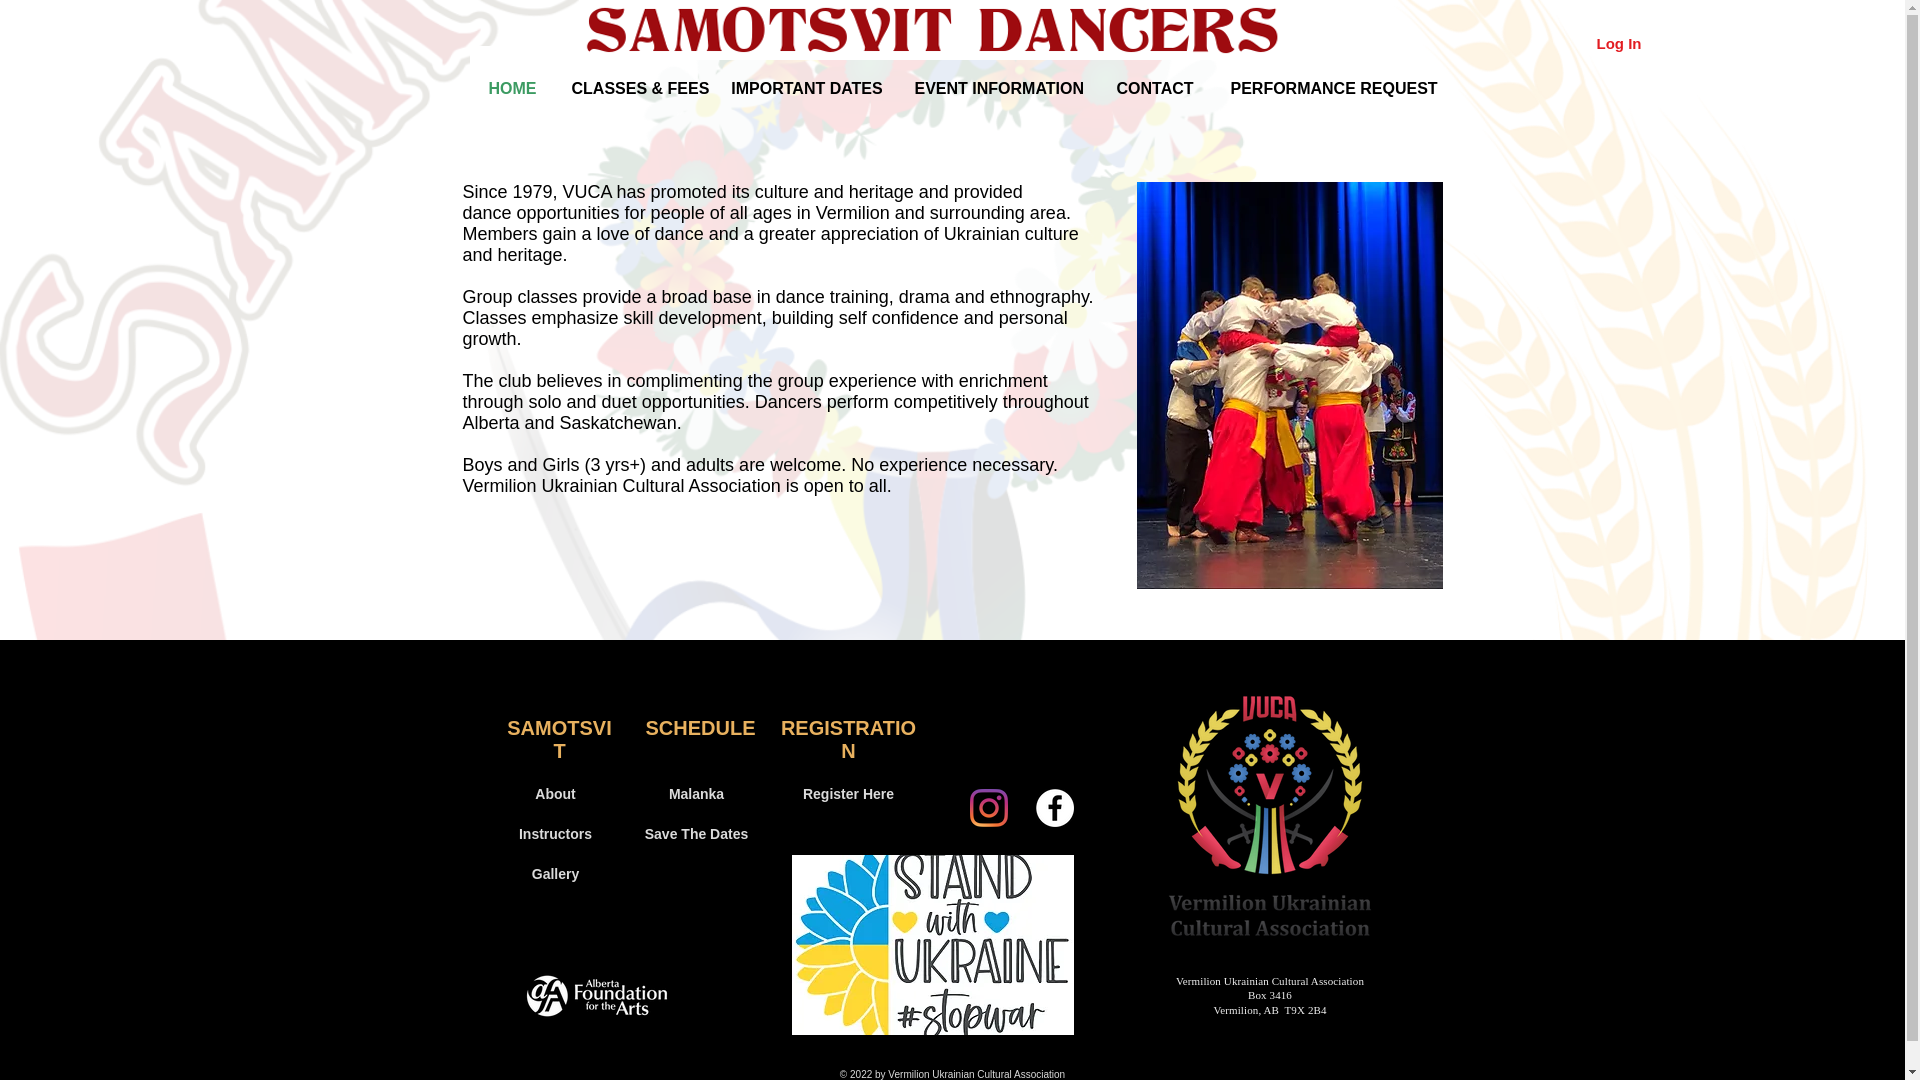  Describe the element at coordinates (1324, 88) in the screenshot. I see `PERFORMANCE REQUEST` at that location.